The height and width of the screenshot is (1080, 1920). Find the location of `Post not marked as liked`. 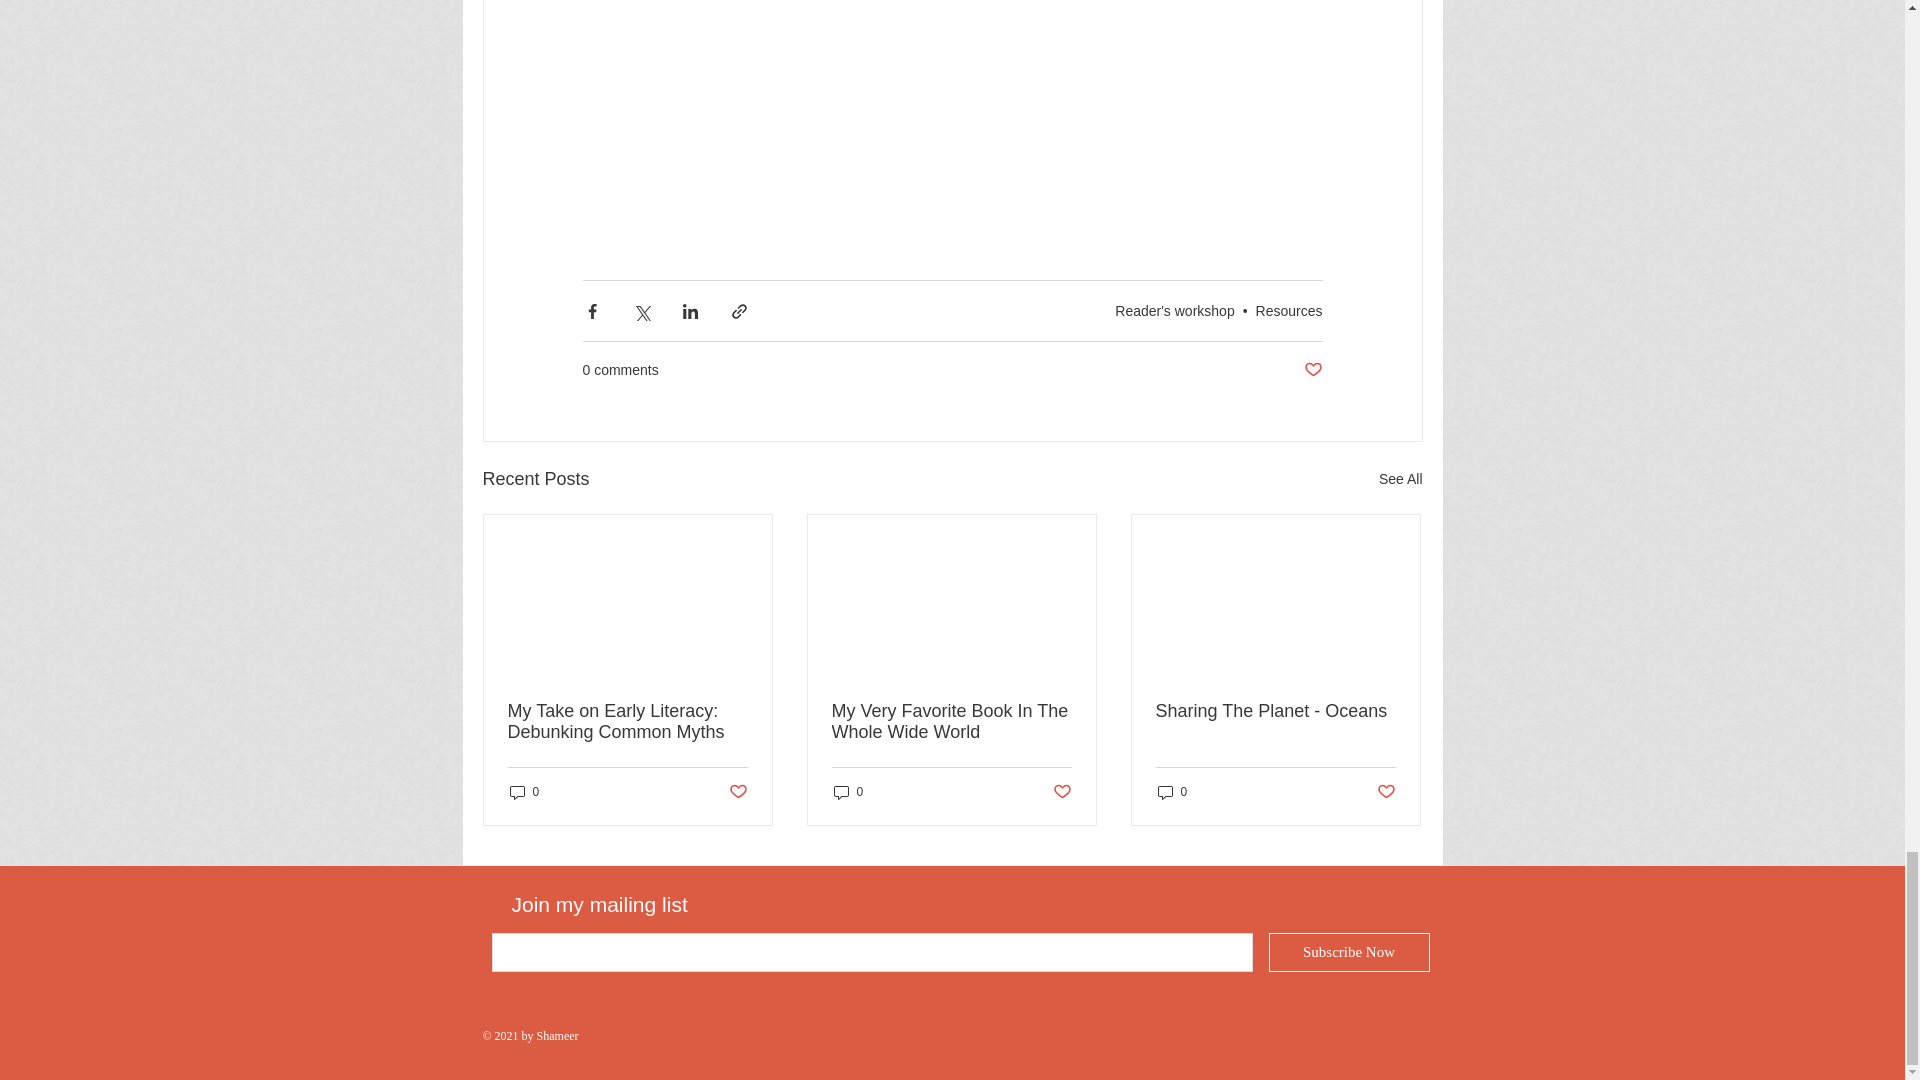

Post not marked as liked is located at coordinates (1386, 792).